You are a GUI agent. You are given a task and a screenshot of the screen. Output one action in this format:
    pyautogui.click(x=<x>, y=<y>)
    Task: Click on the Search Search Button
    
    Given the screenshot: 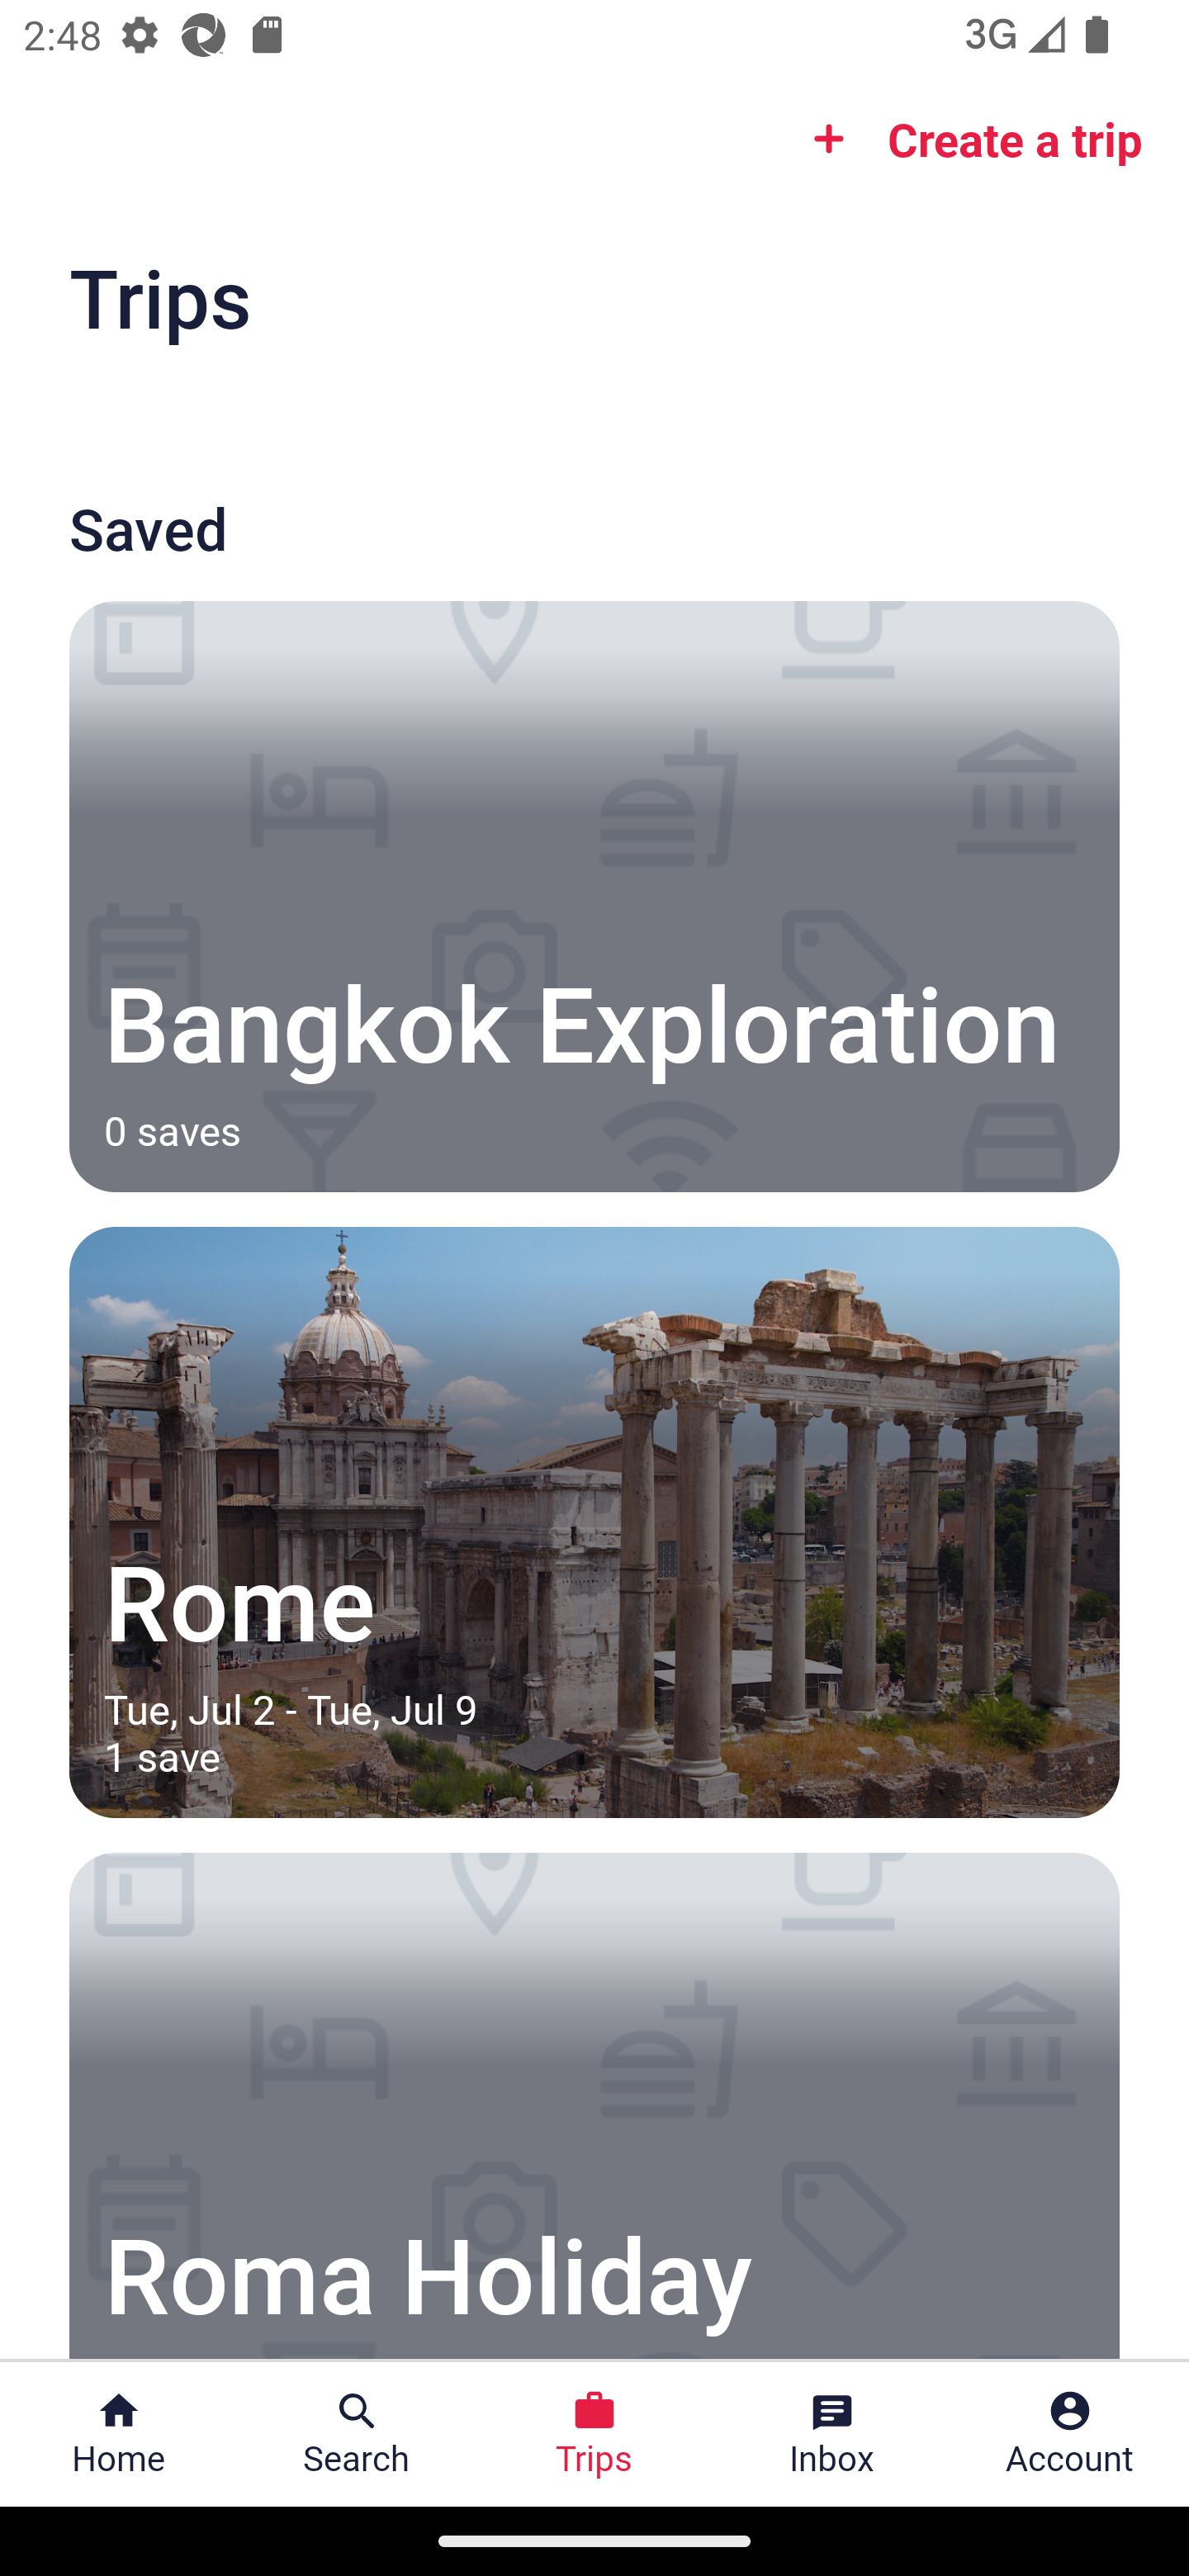 What is the action you would take?
    pyautogui.click(x=357, y=2434)
    